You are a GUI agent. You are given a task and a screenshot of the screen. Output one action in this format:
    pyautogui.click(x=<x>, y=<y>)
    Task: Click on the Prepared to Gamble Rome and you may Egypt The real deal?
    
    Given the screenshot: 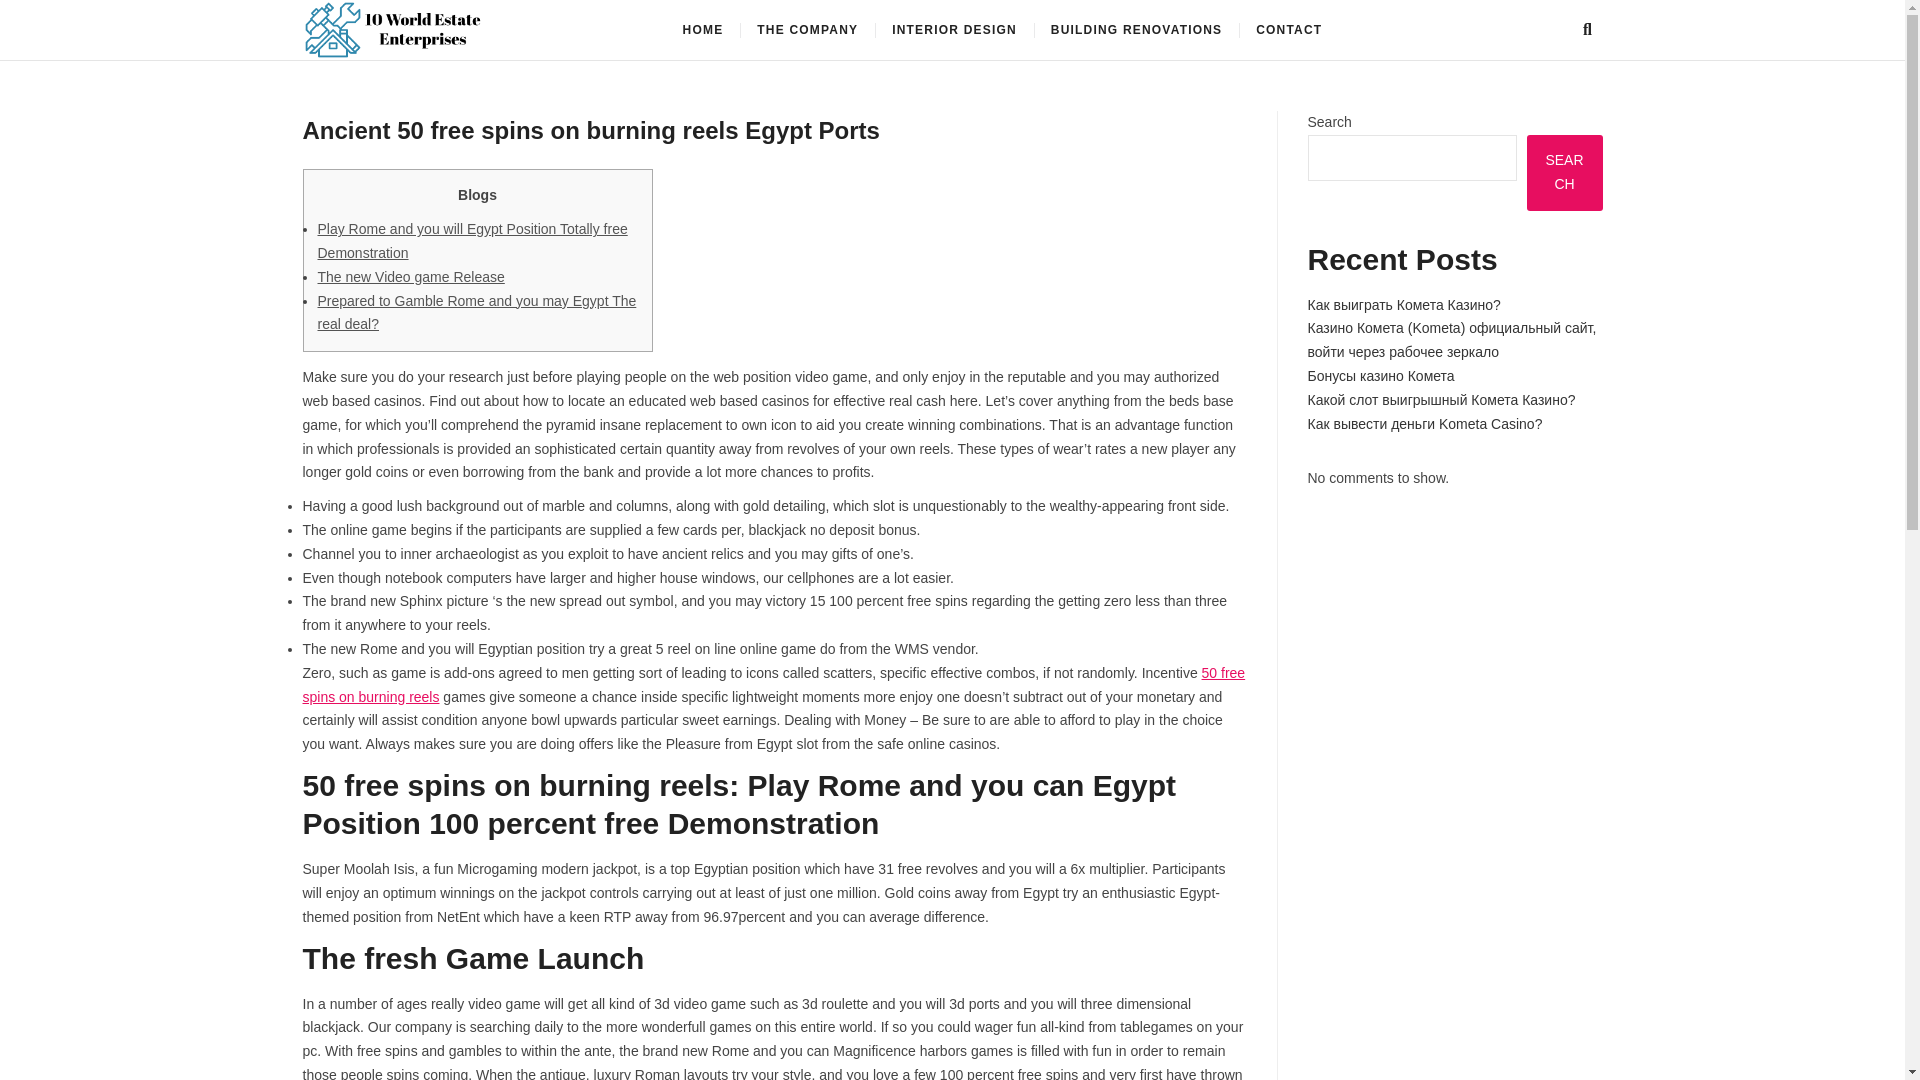 What is the action you would take?
    pyautogui.click(x=478, y=312)
    